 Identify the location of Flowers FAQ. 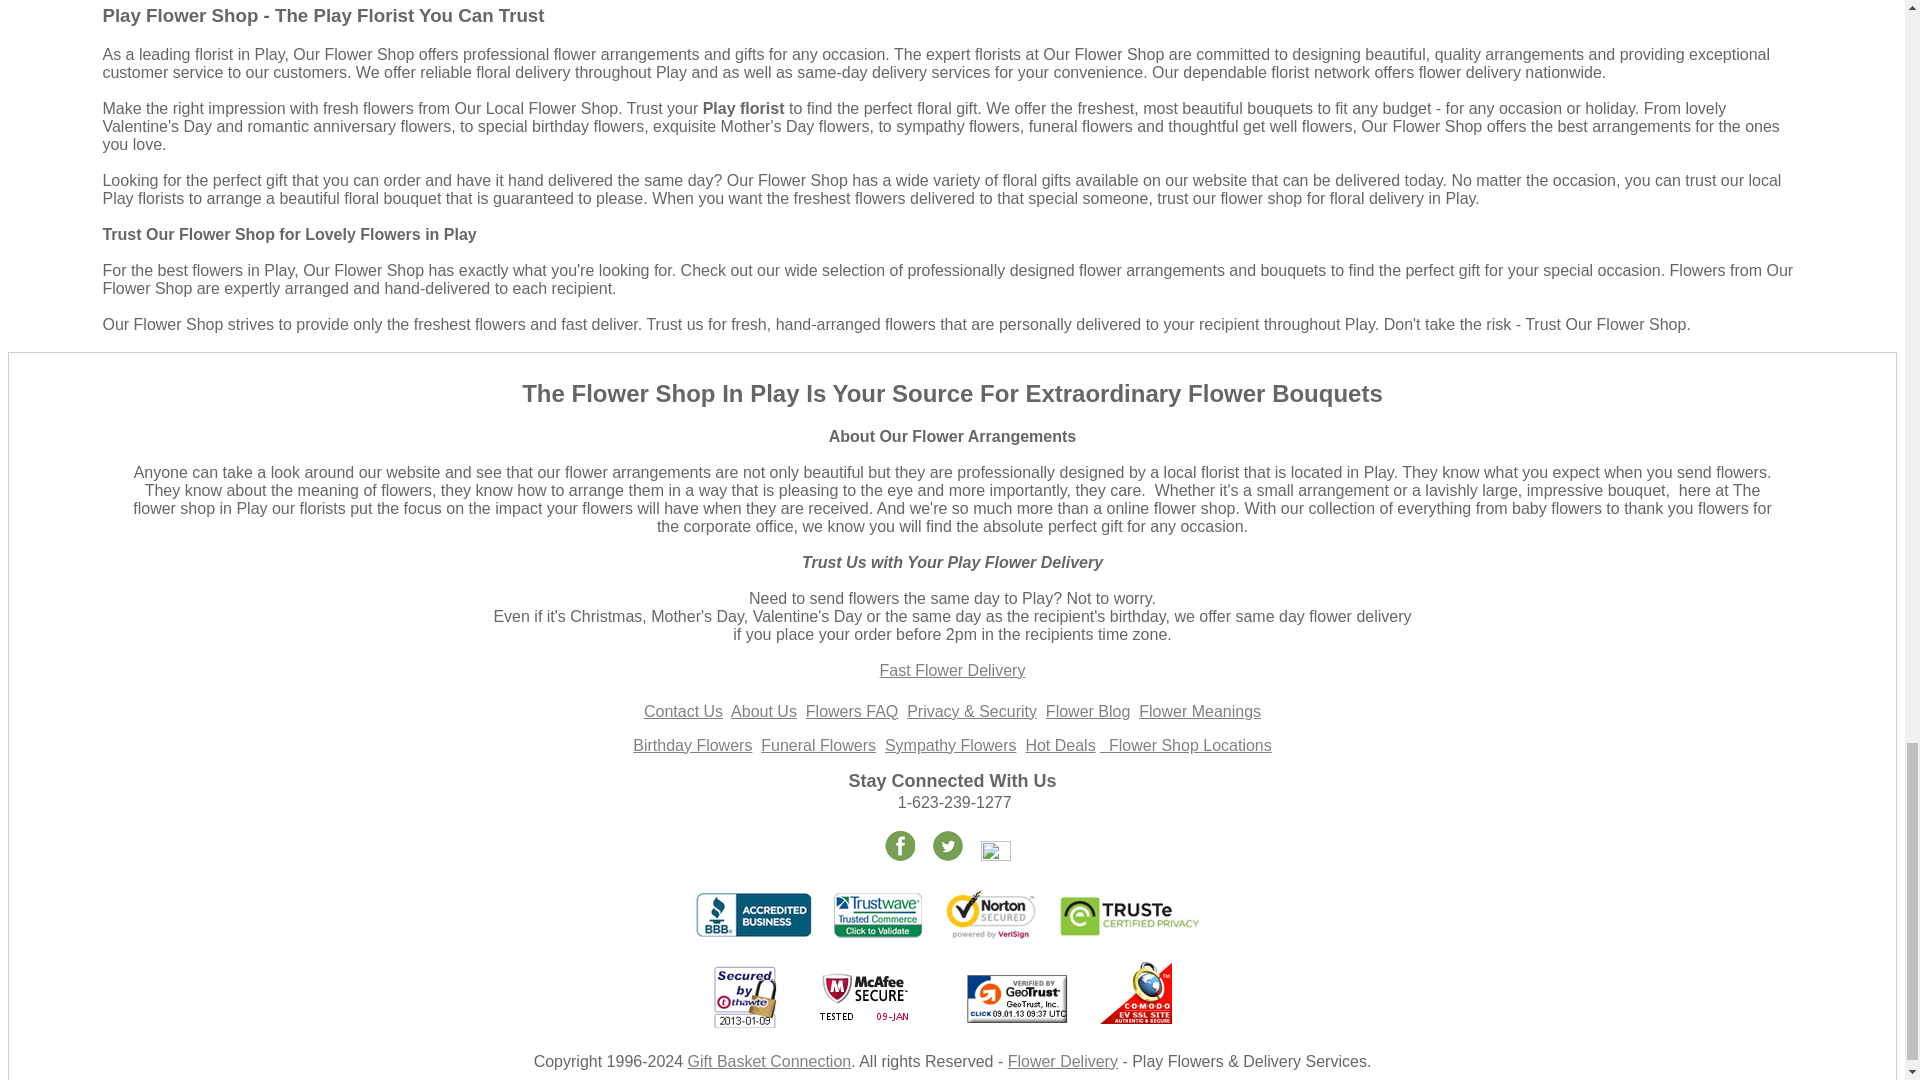
(852, 712).